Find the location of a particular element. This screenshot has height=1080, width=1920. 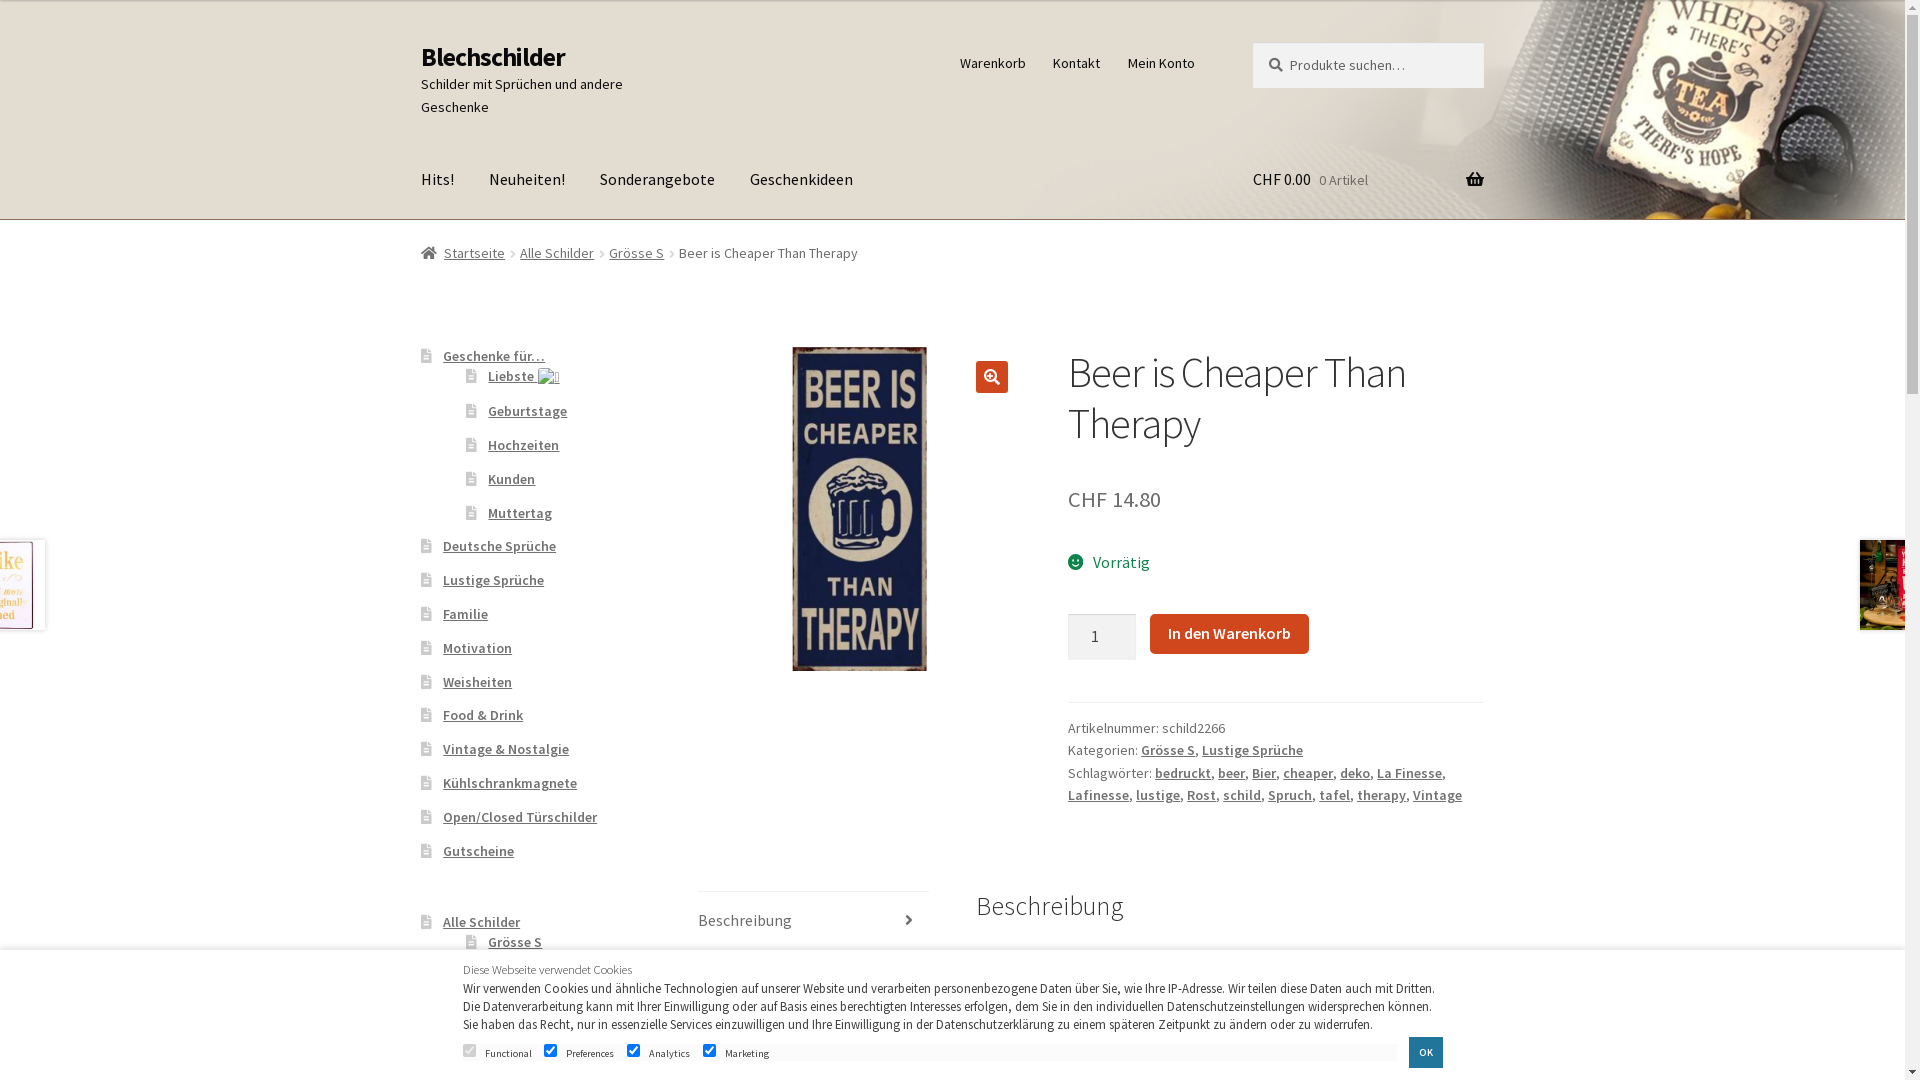

Motivation is located at coordinates (478, 648).